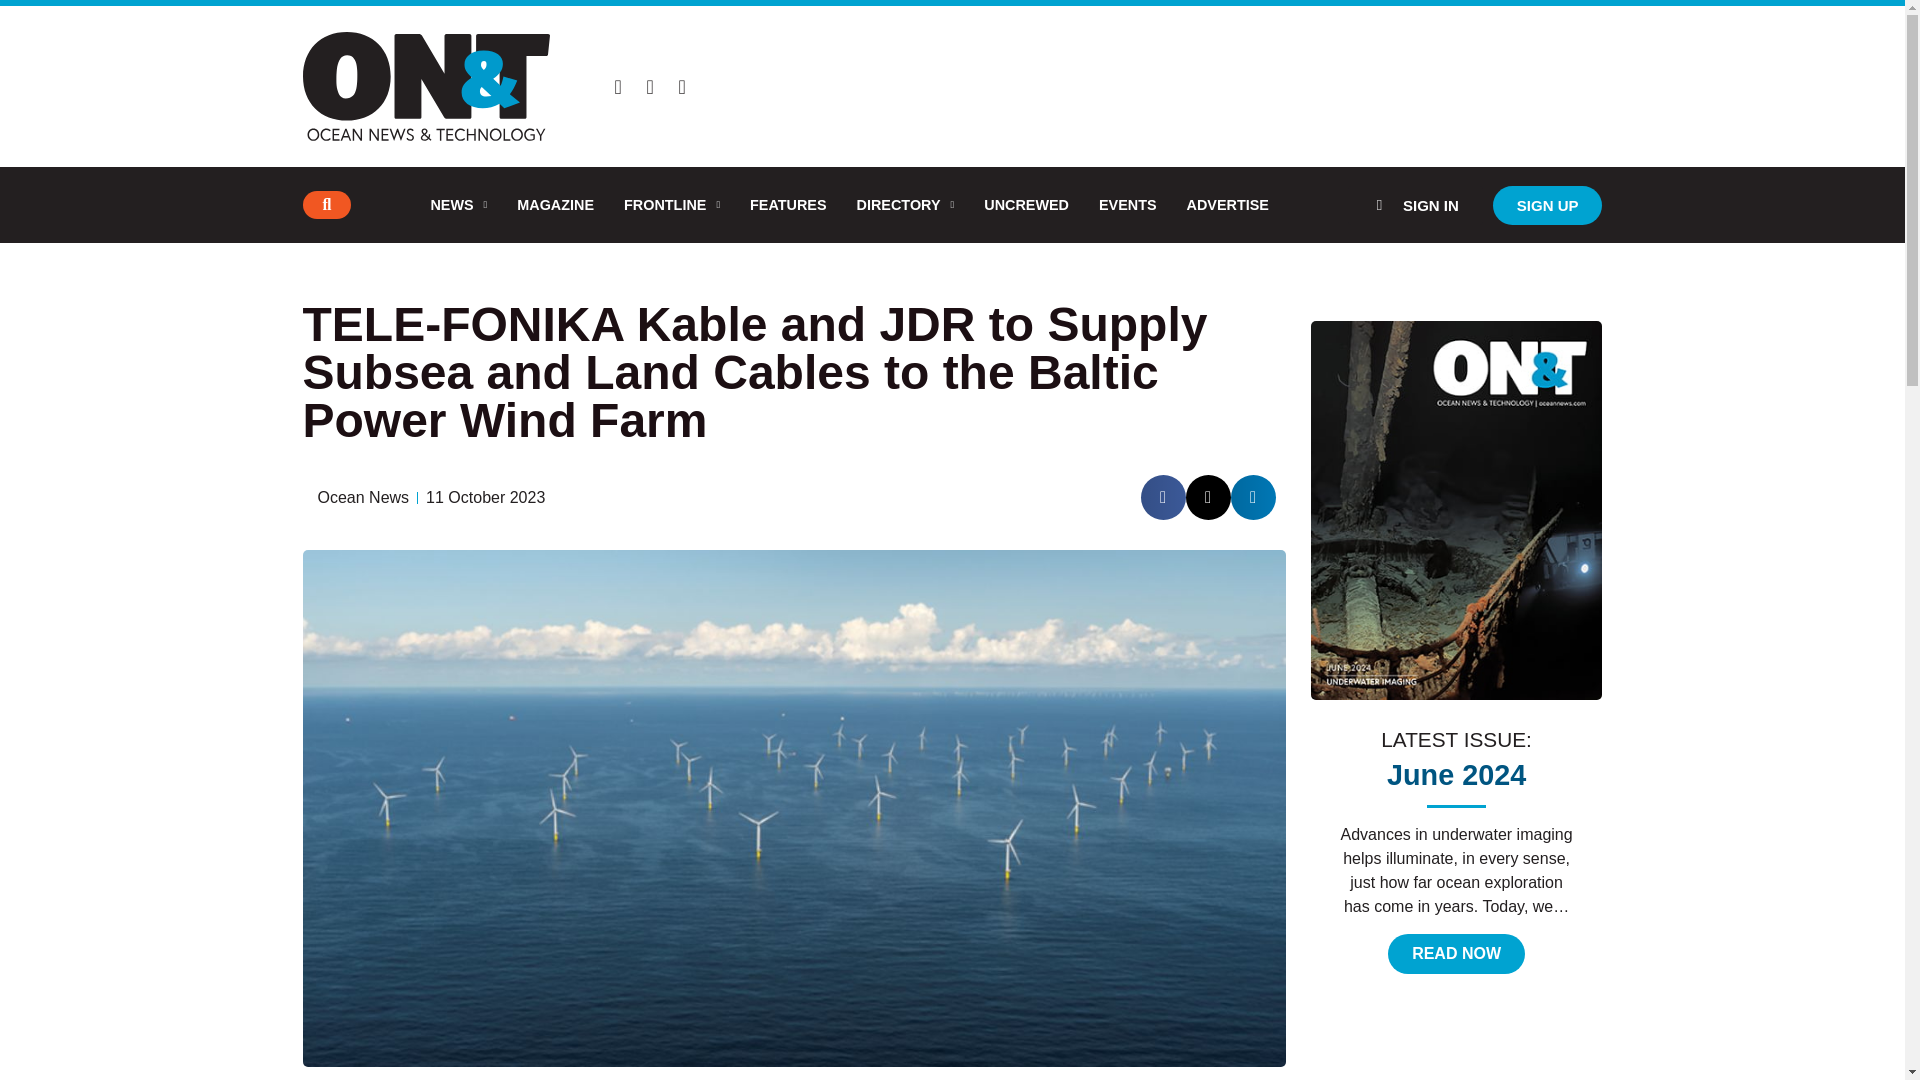  I want to click on DIRECTORY, so click(906, 204).